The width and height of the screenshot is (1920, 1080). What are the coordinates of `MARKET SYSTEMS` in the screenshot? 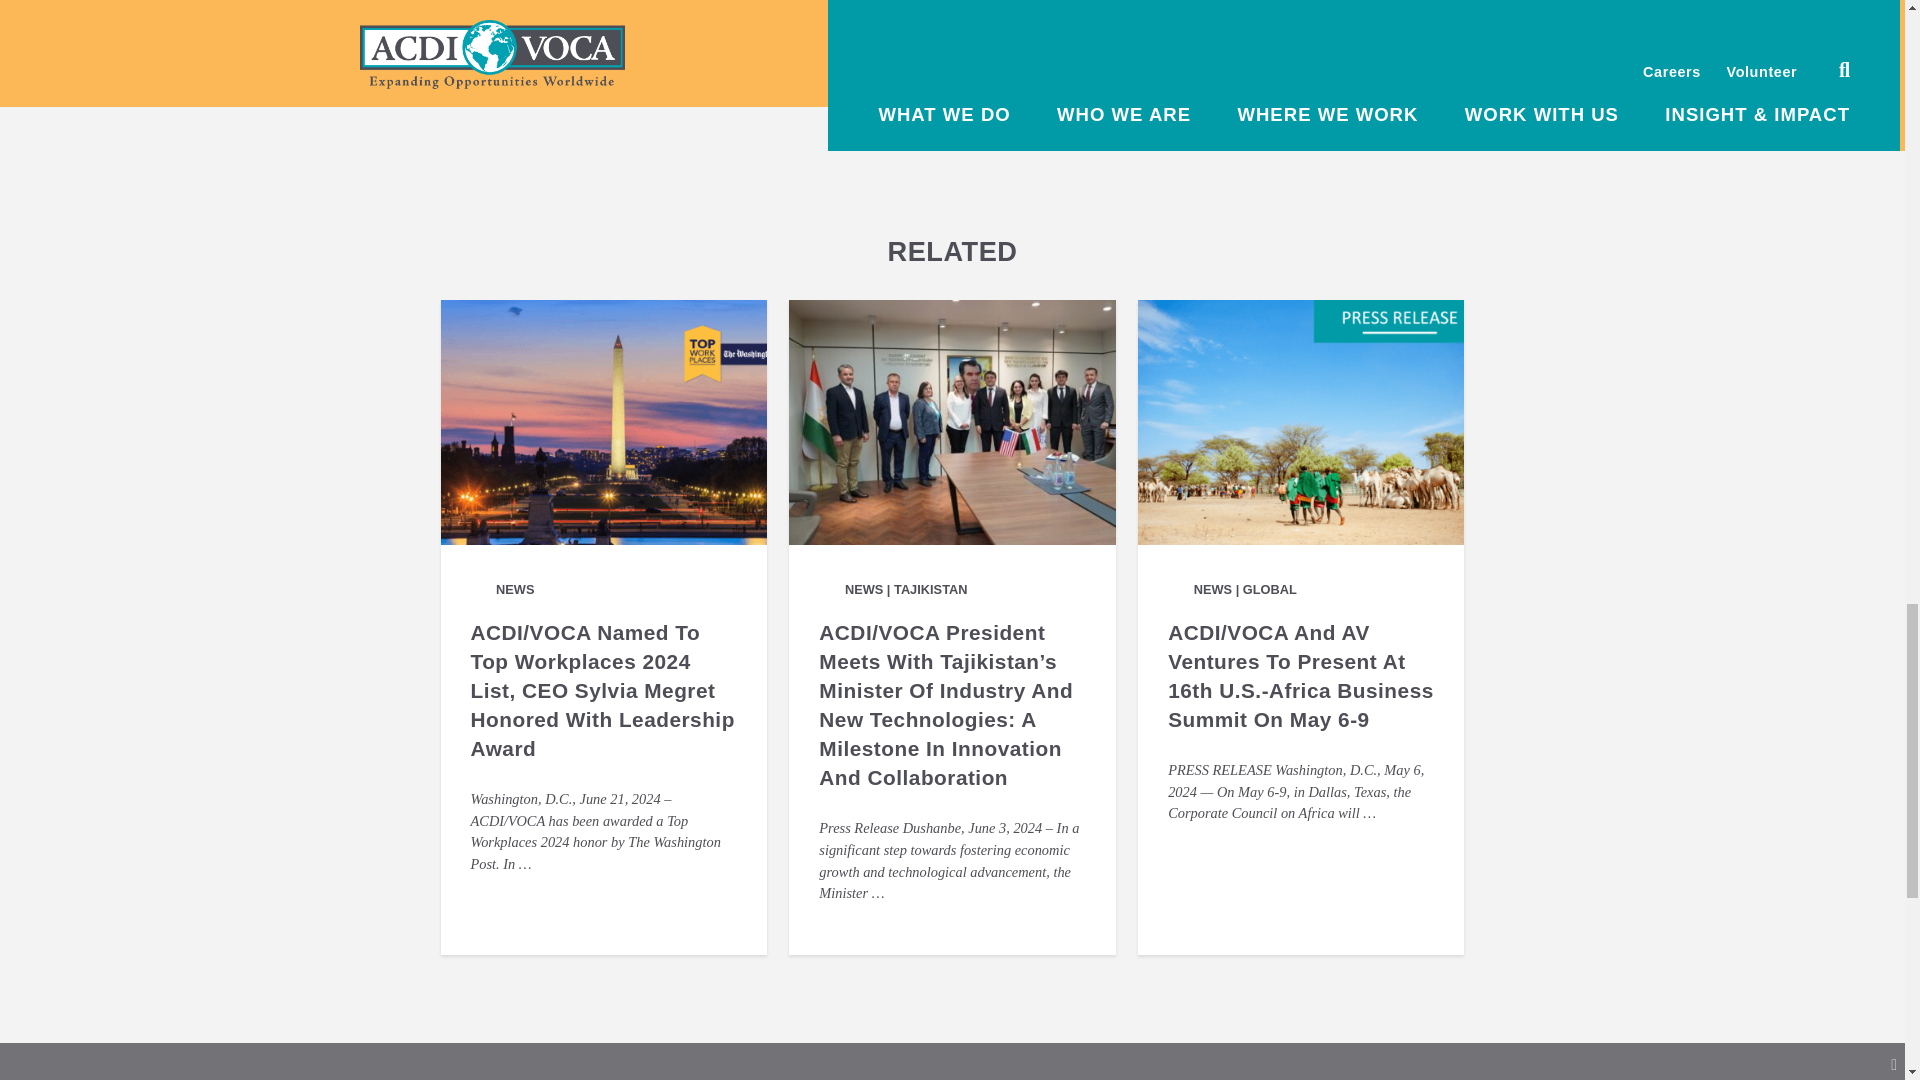 It's located at (878, 56).